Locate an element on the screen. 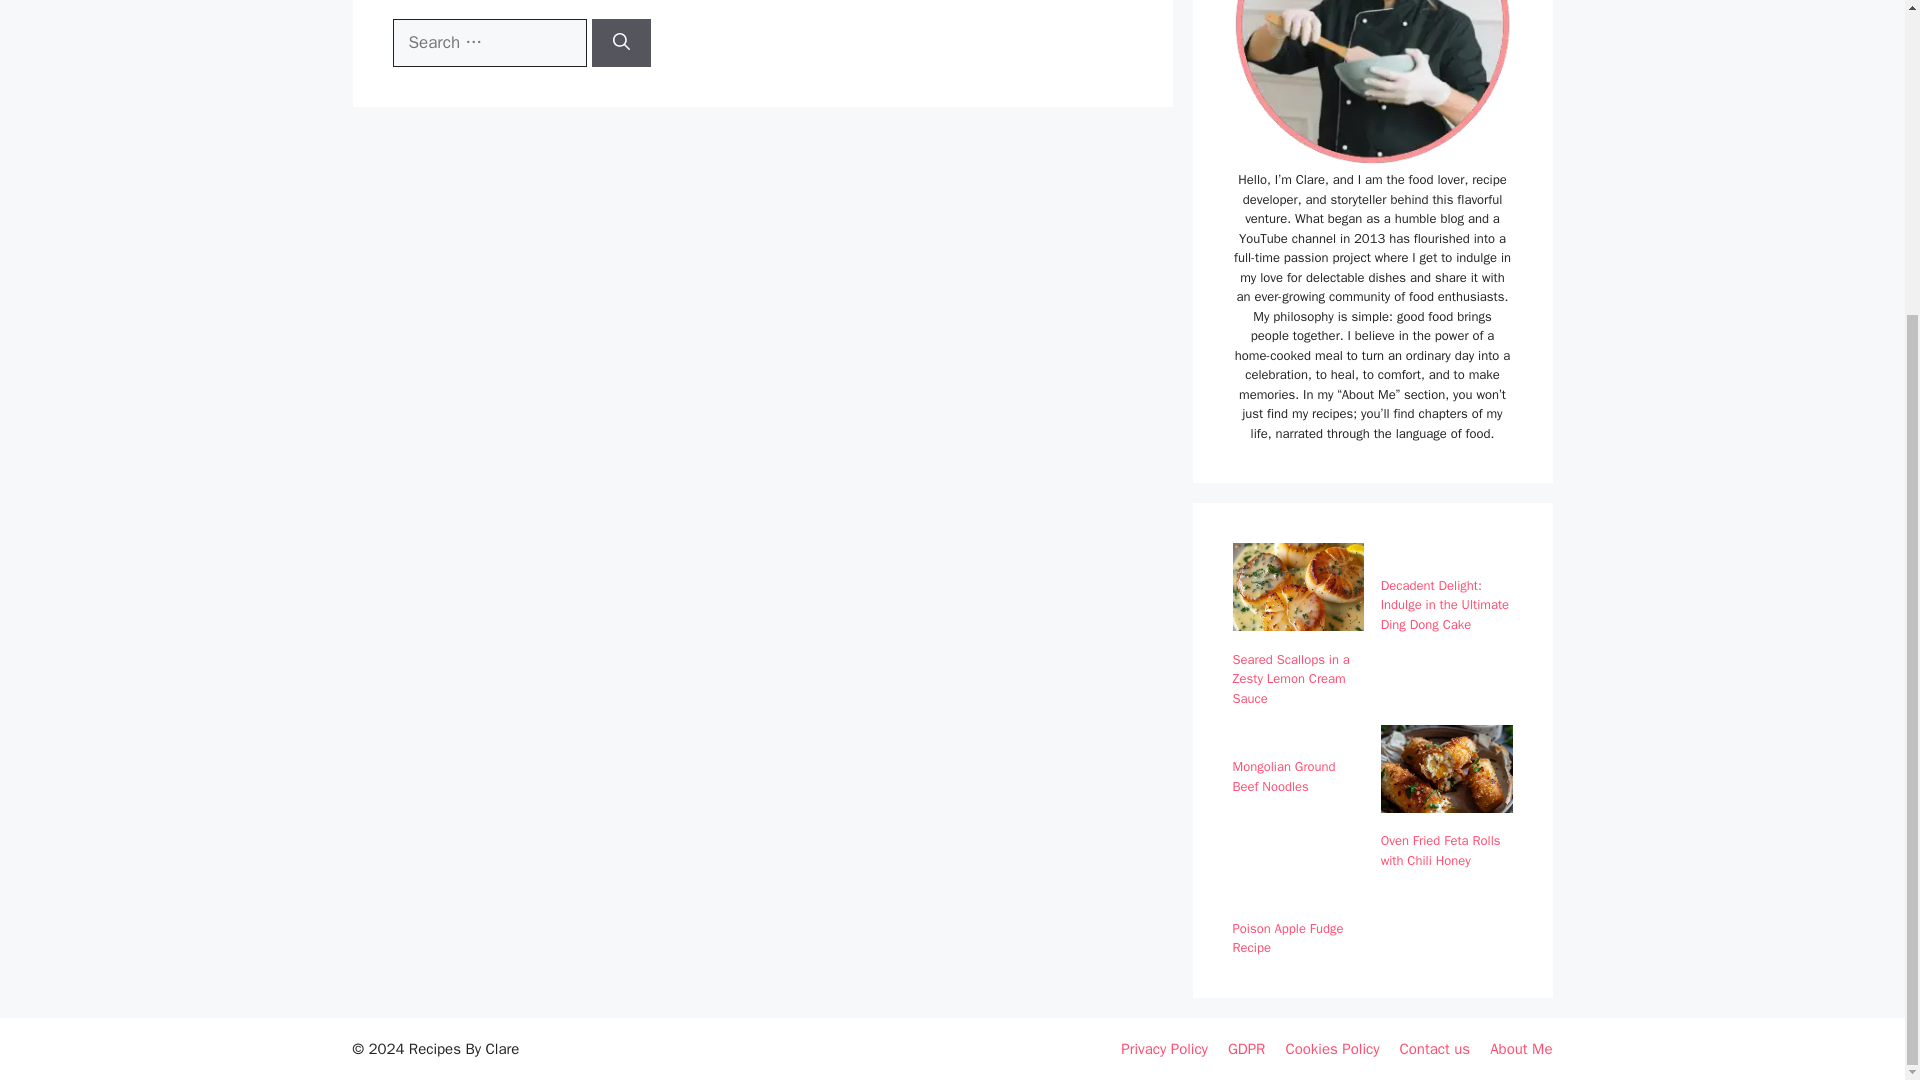 The width and height of the screenshot is (1920, 1080). Oven Fried Feta Rolls with Chili Honey is located at coordinates (1440, 850).